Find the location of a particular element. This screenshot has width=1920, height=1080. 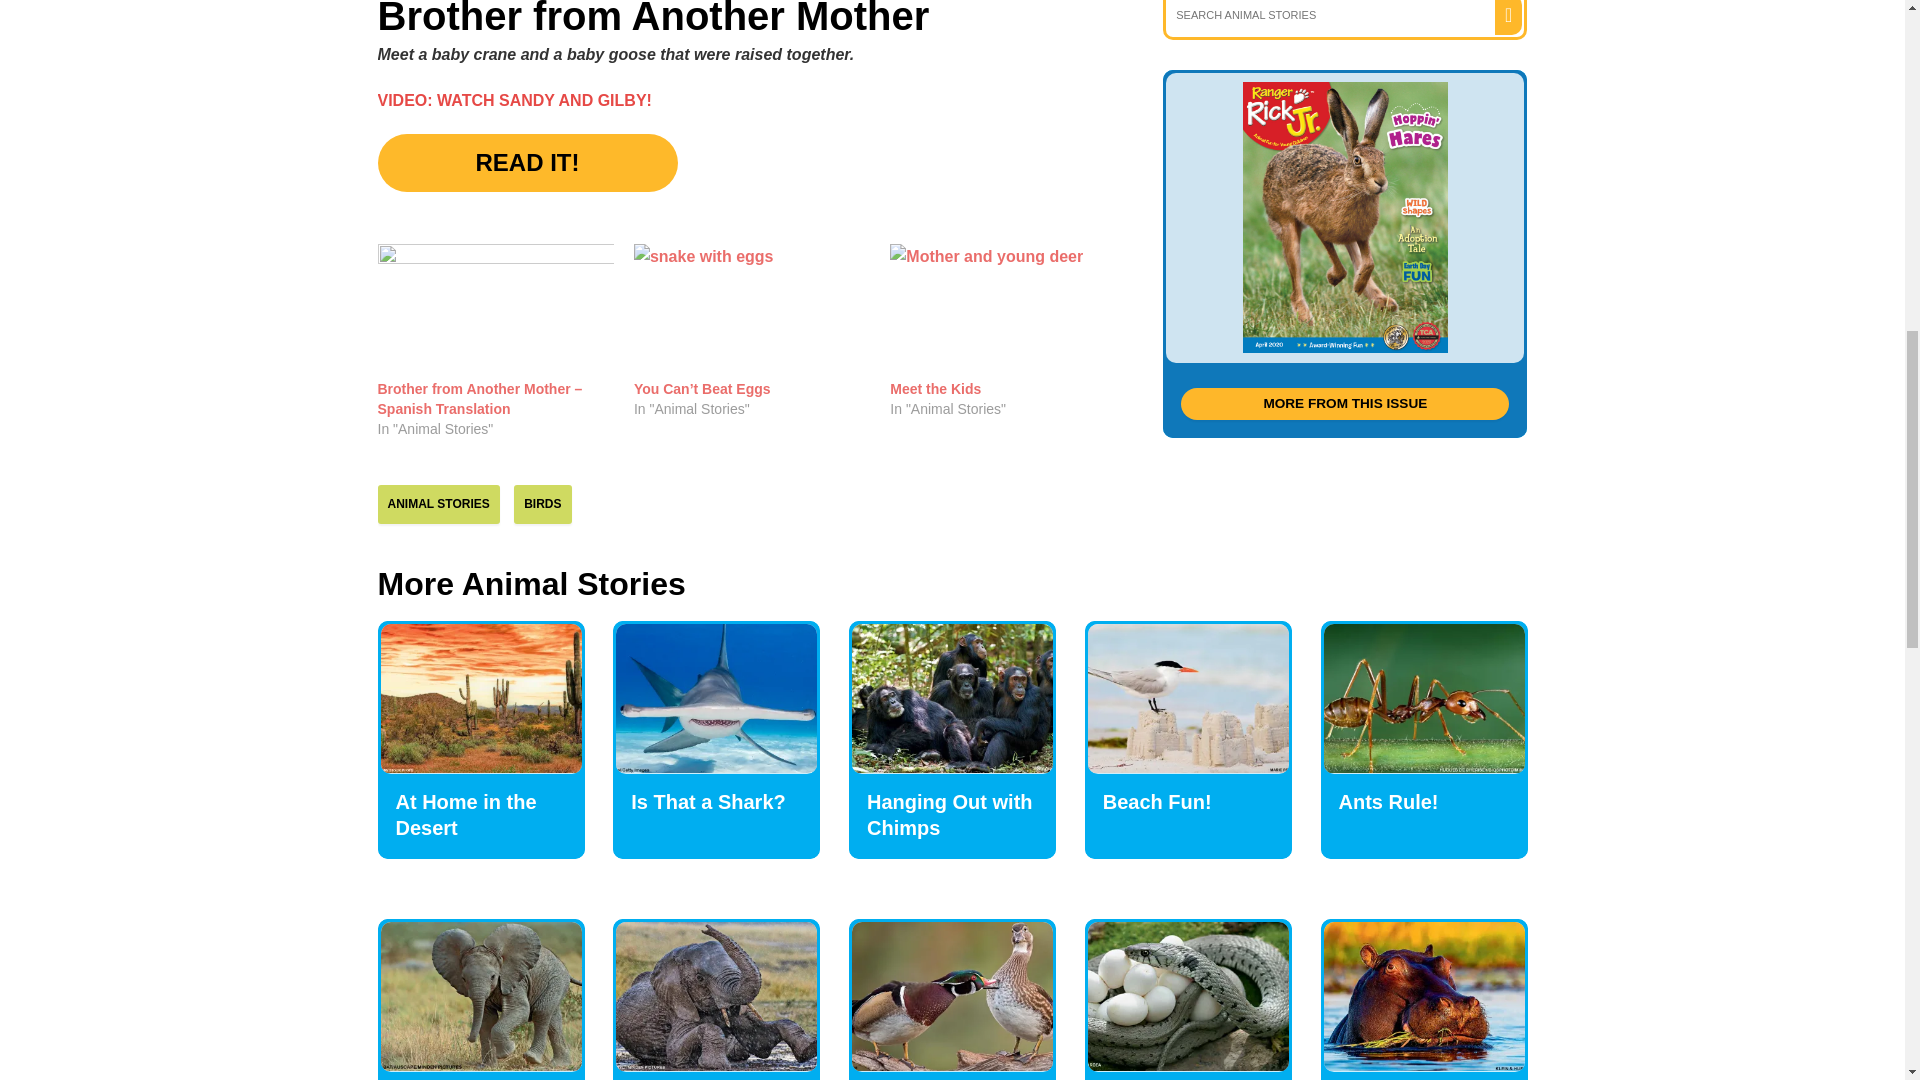

At Home in the Desert is located at coordinates (466, 814).